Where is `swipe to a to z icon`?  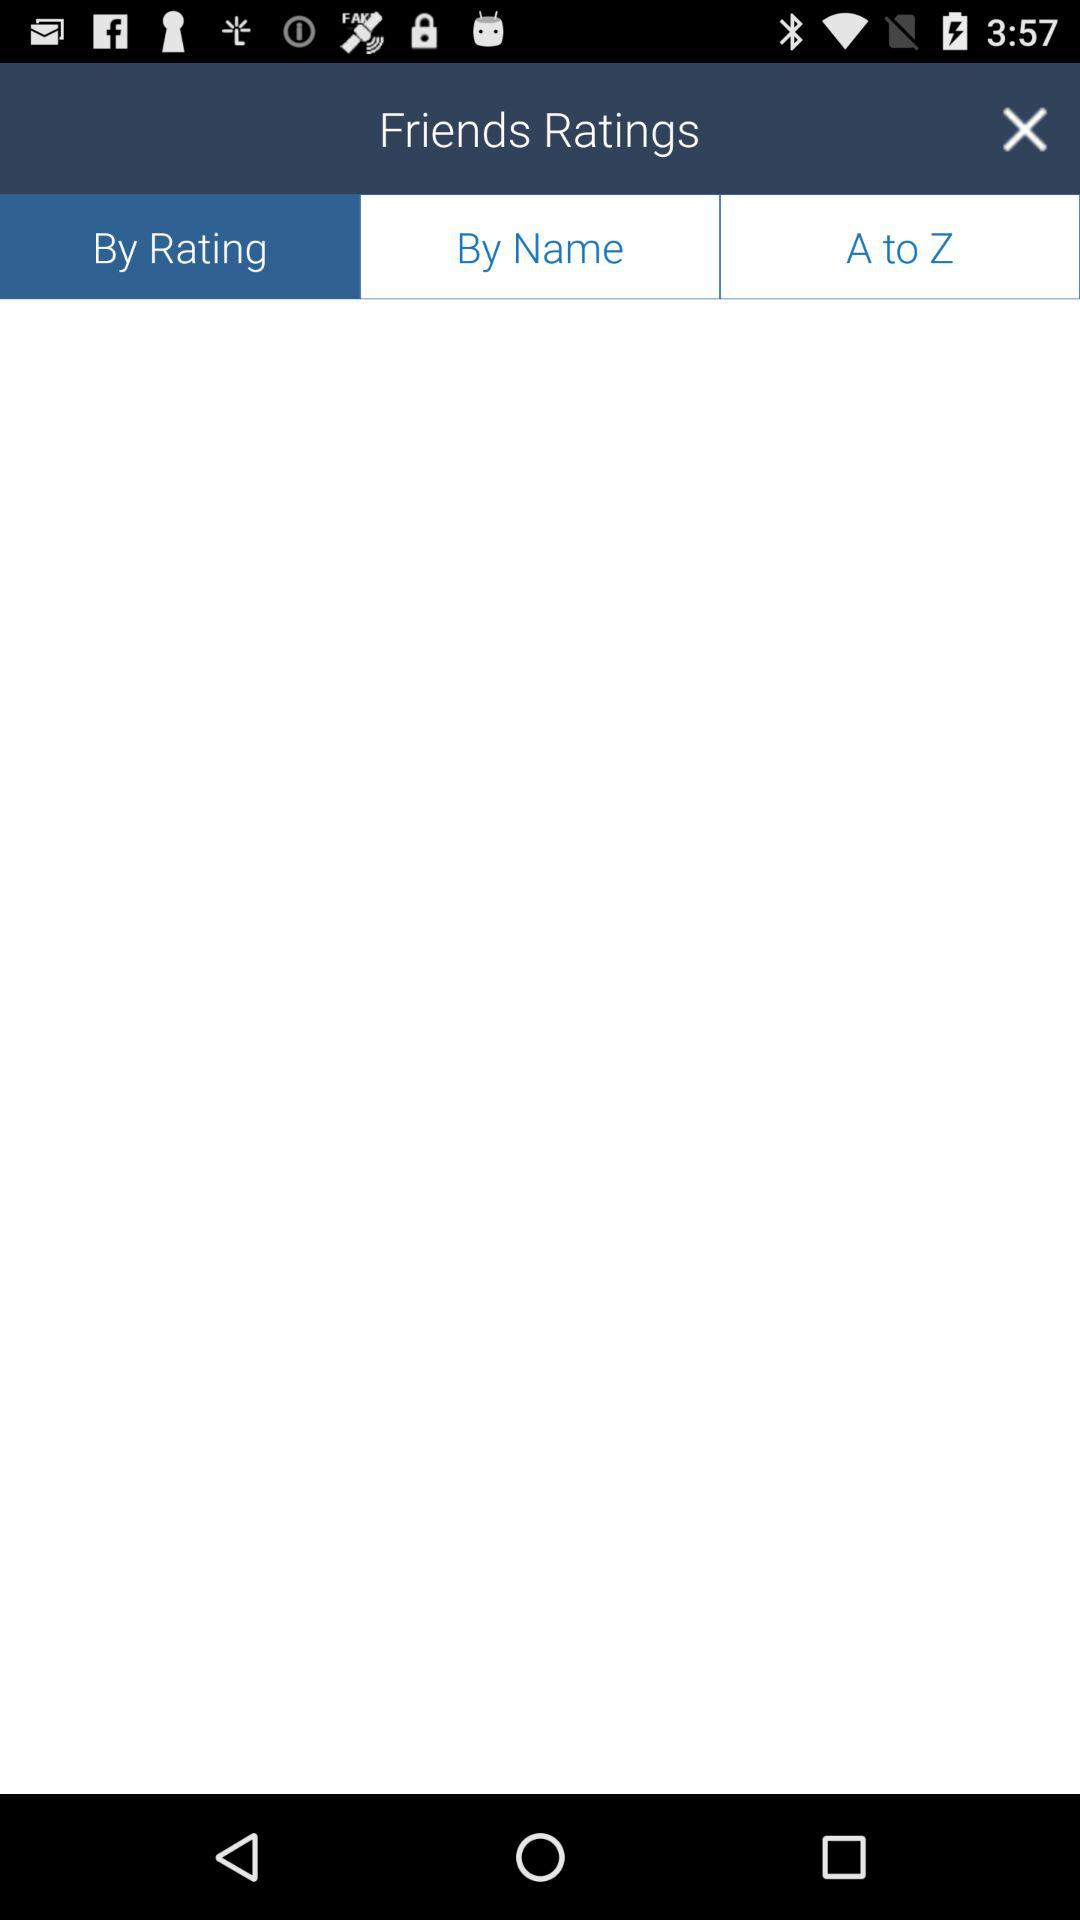
swipe to a to z icon is located at coordinates (900, 246).